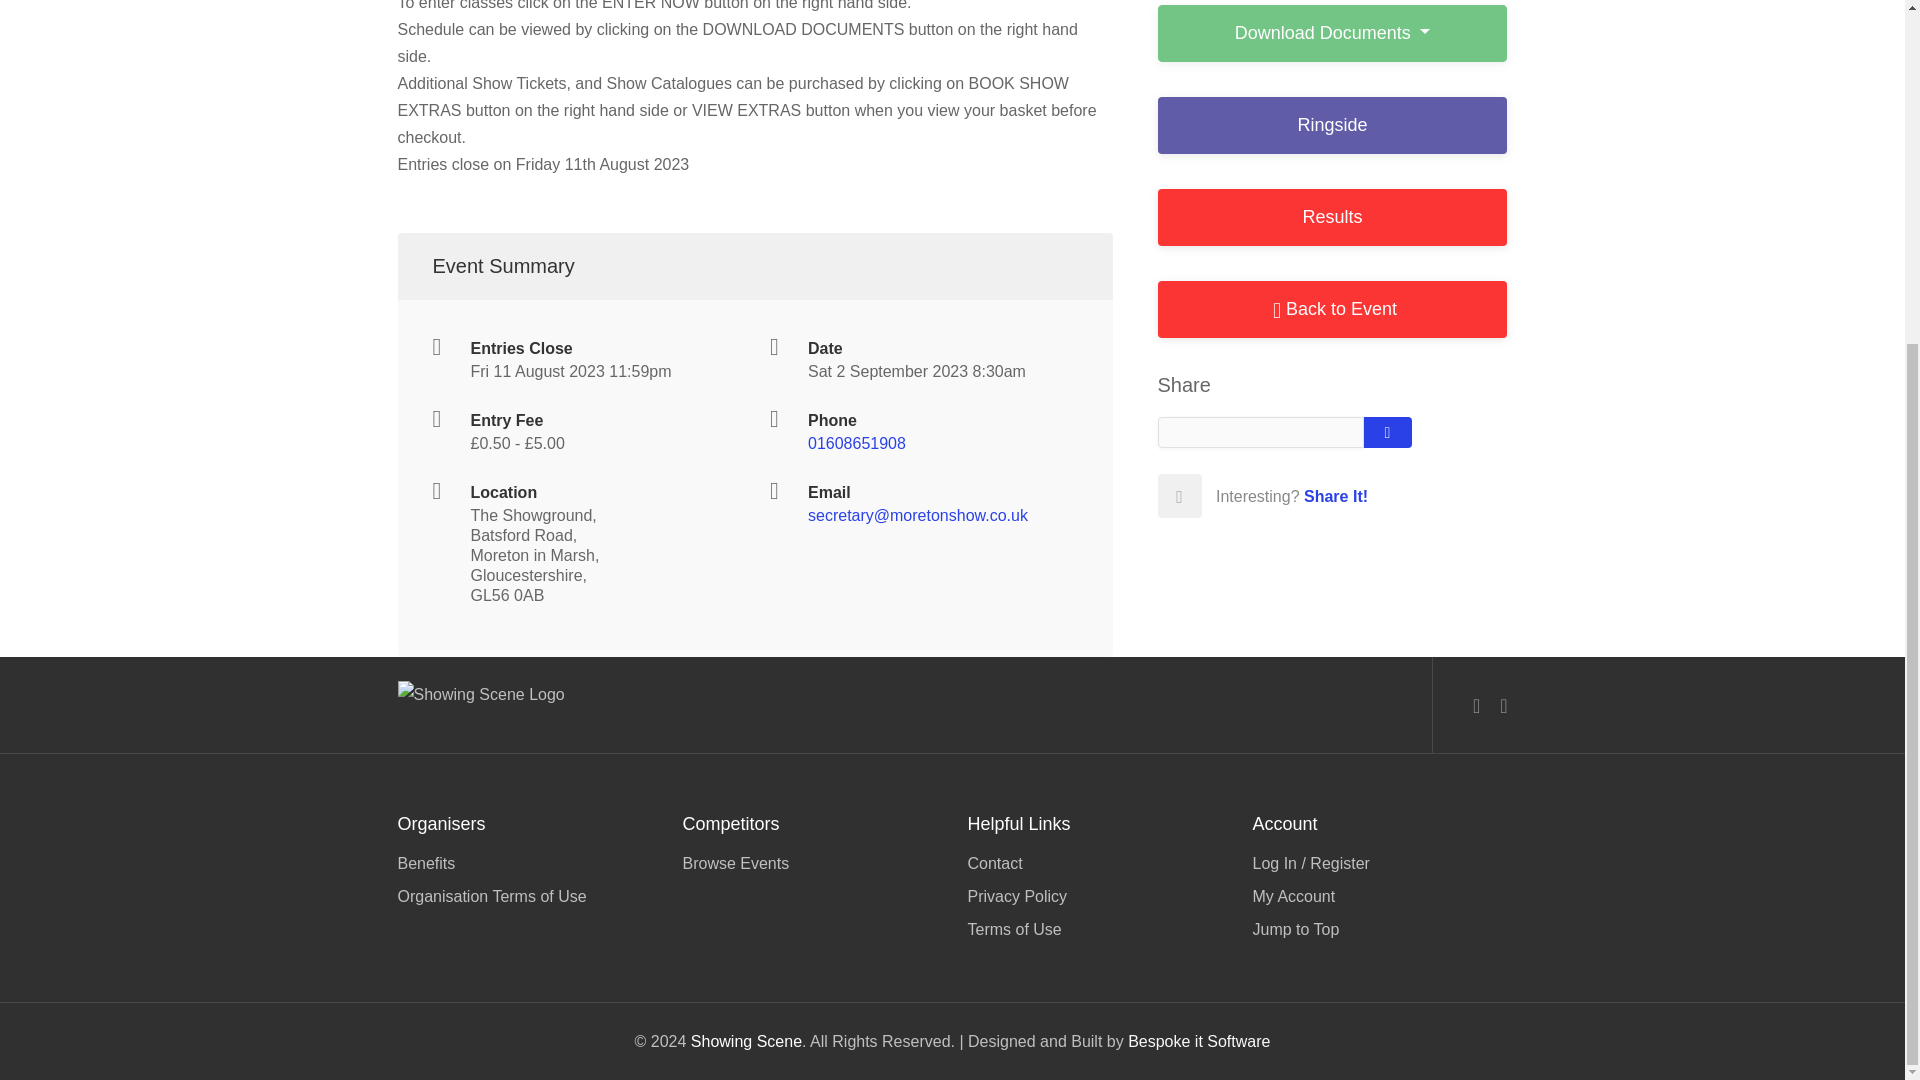  What do you see at coordinates (1502, 706) in the screenshot?
I see `Instagram` at bounding box center [1502, 706].